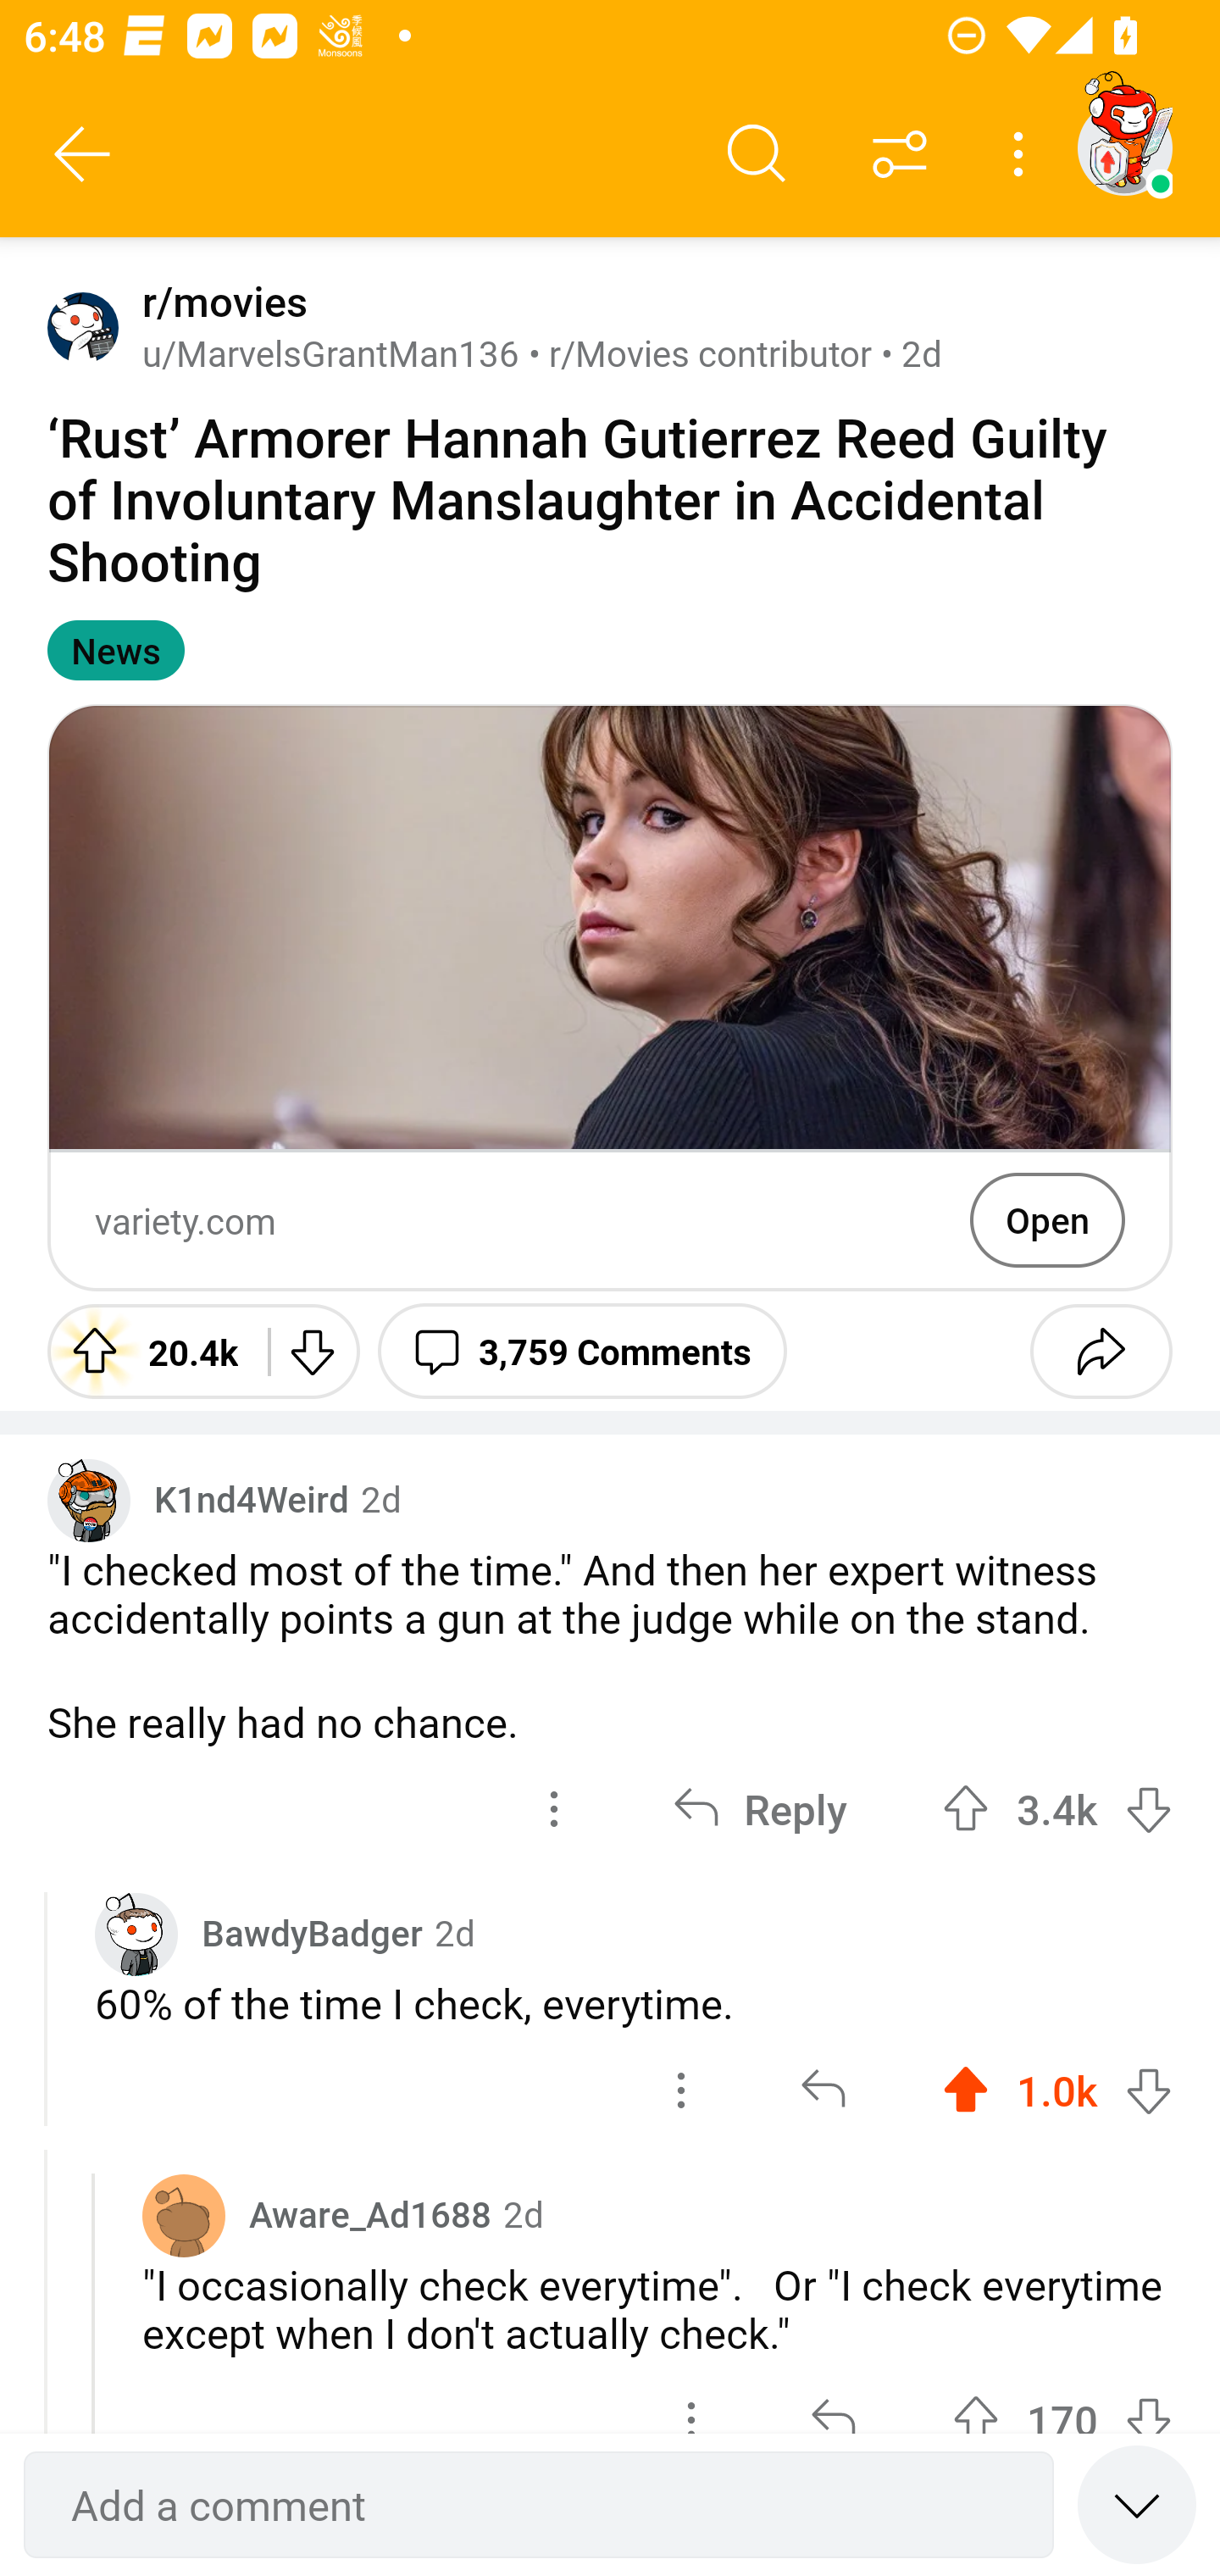 The height and width of the screenshot is (2576, 1220). What do you see at coordinates (681, 2090) in the screenshot?
I see `options` at bounding box center [681, 2090].